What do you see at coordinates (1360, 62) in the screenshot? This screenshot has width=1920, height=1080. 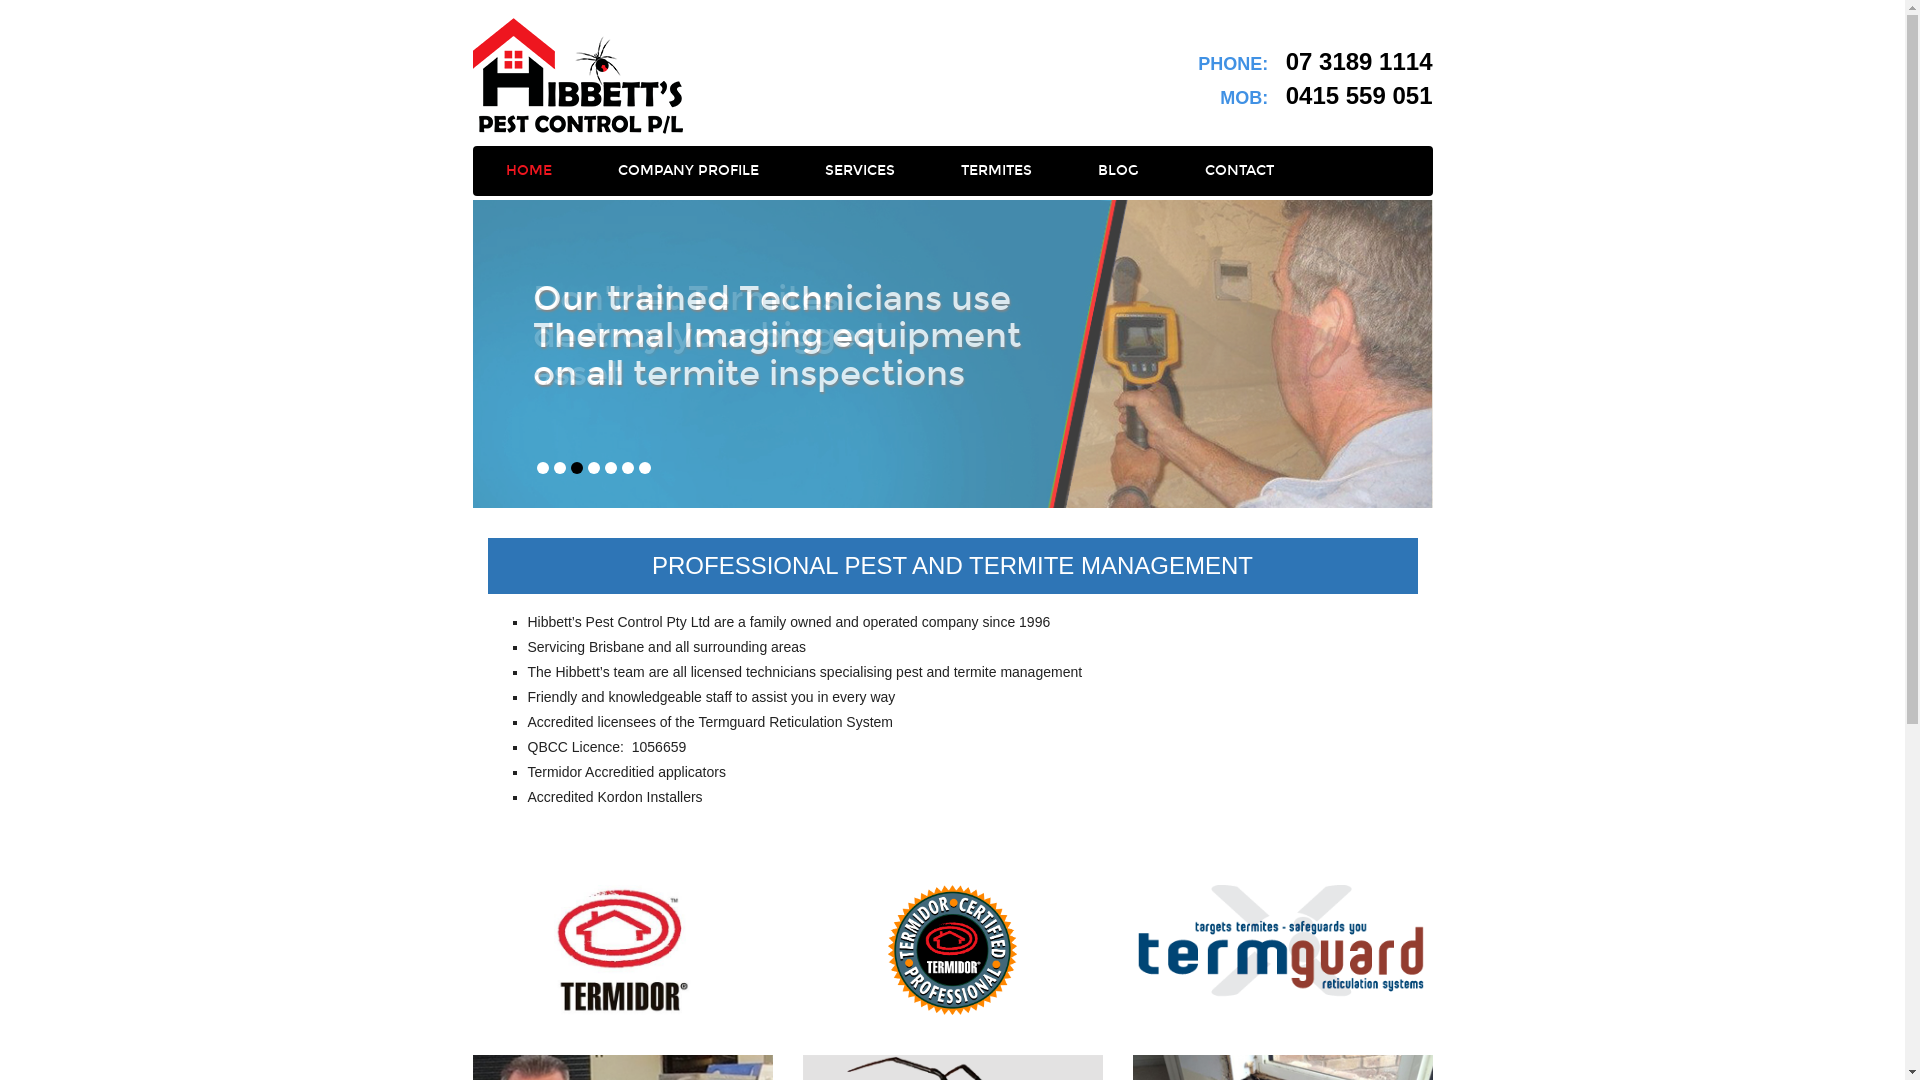 I see `07 3189 1114` at bounding box center [1360, 62].